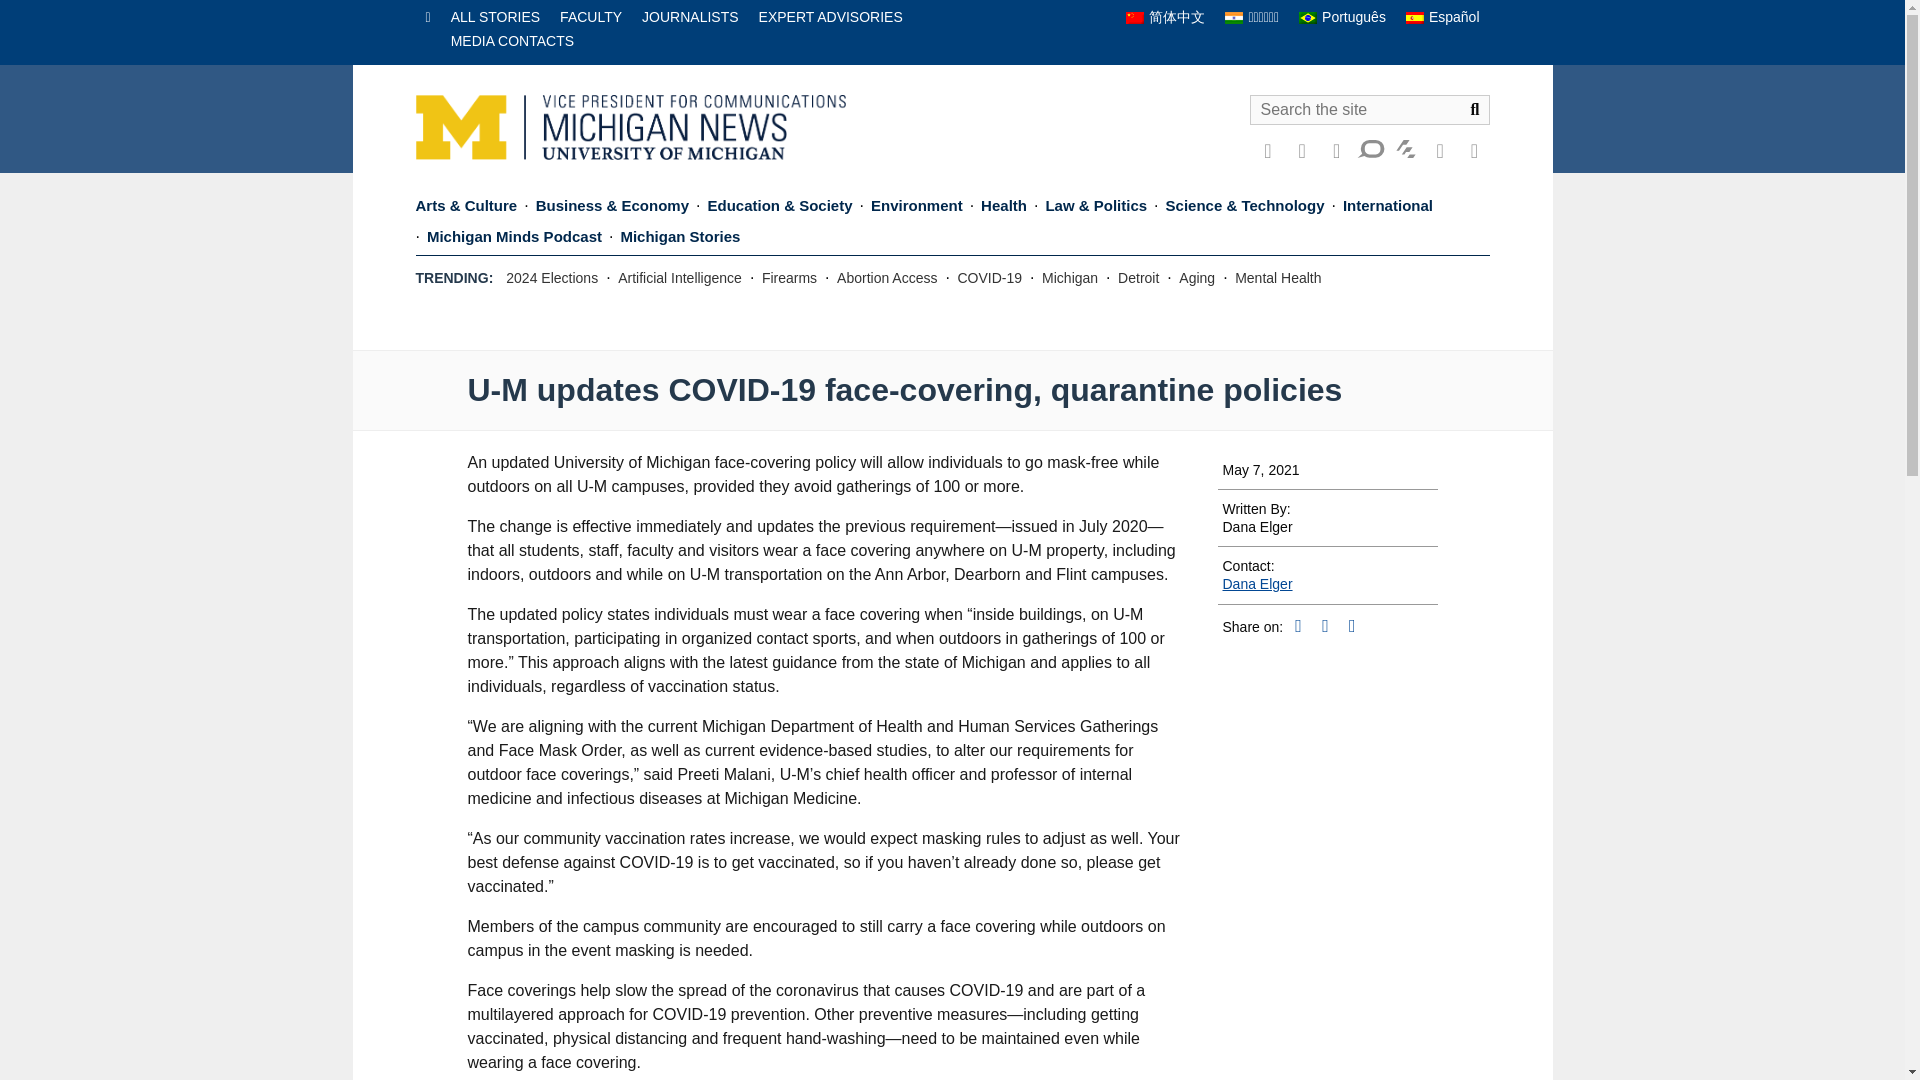  Describe the element at coordinates (1324, 626) in the screenshot. I see `Share on Facebook` at that location.